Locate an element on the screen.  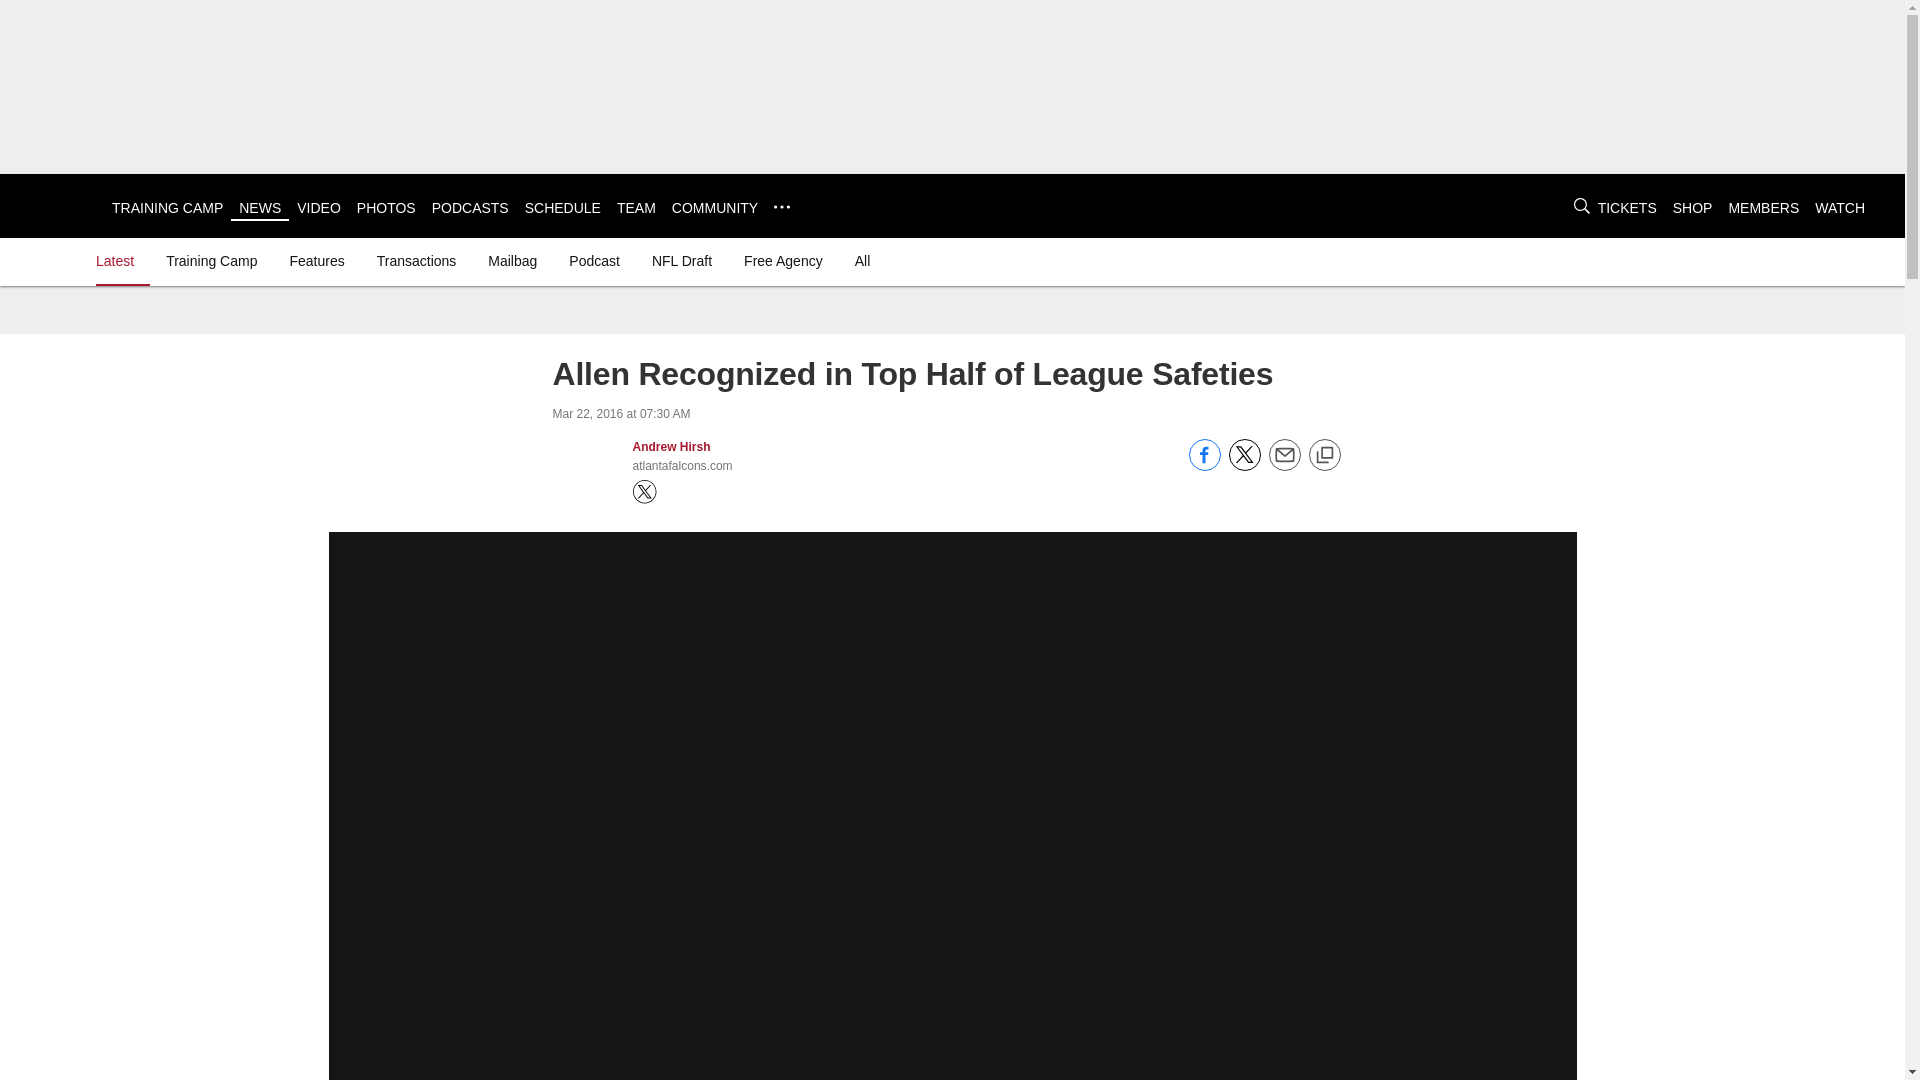
PODCASTS is located at coordinates (470, 208).